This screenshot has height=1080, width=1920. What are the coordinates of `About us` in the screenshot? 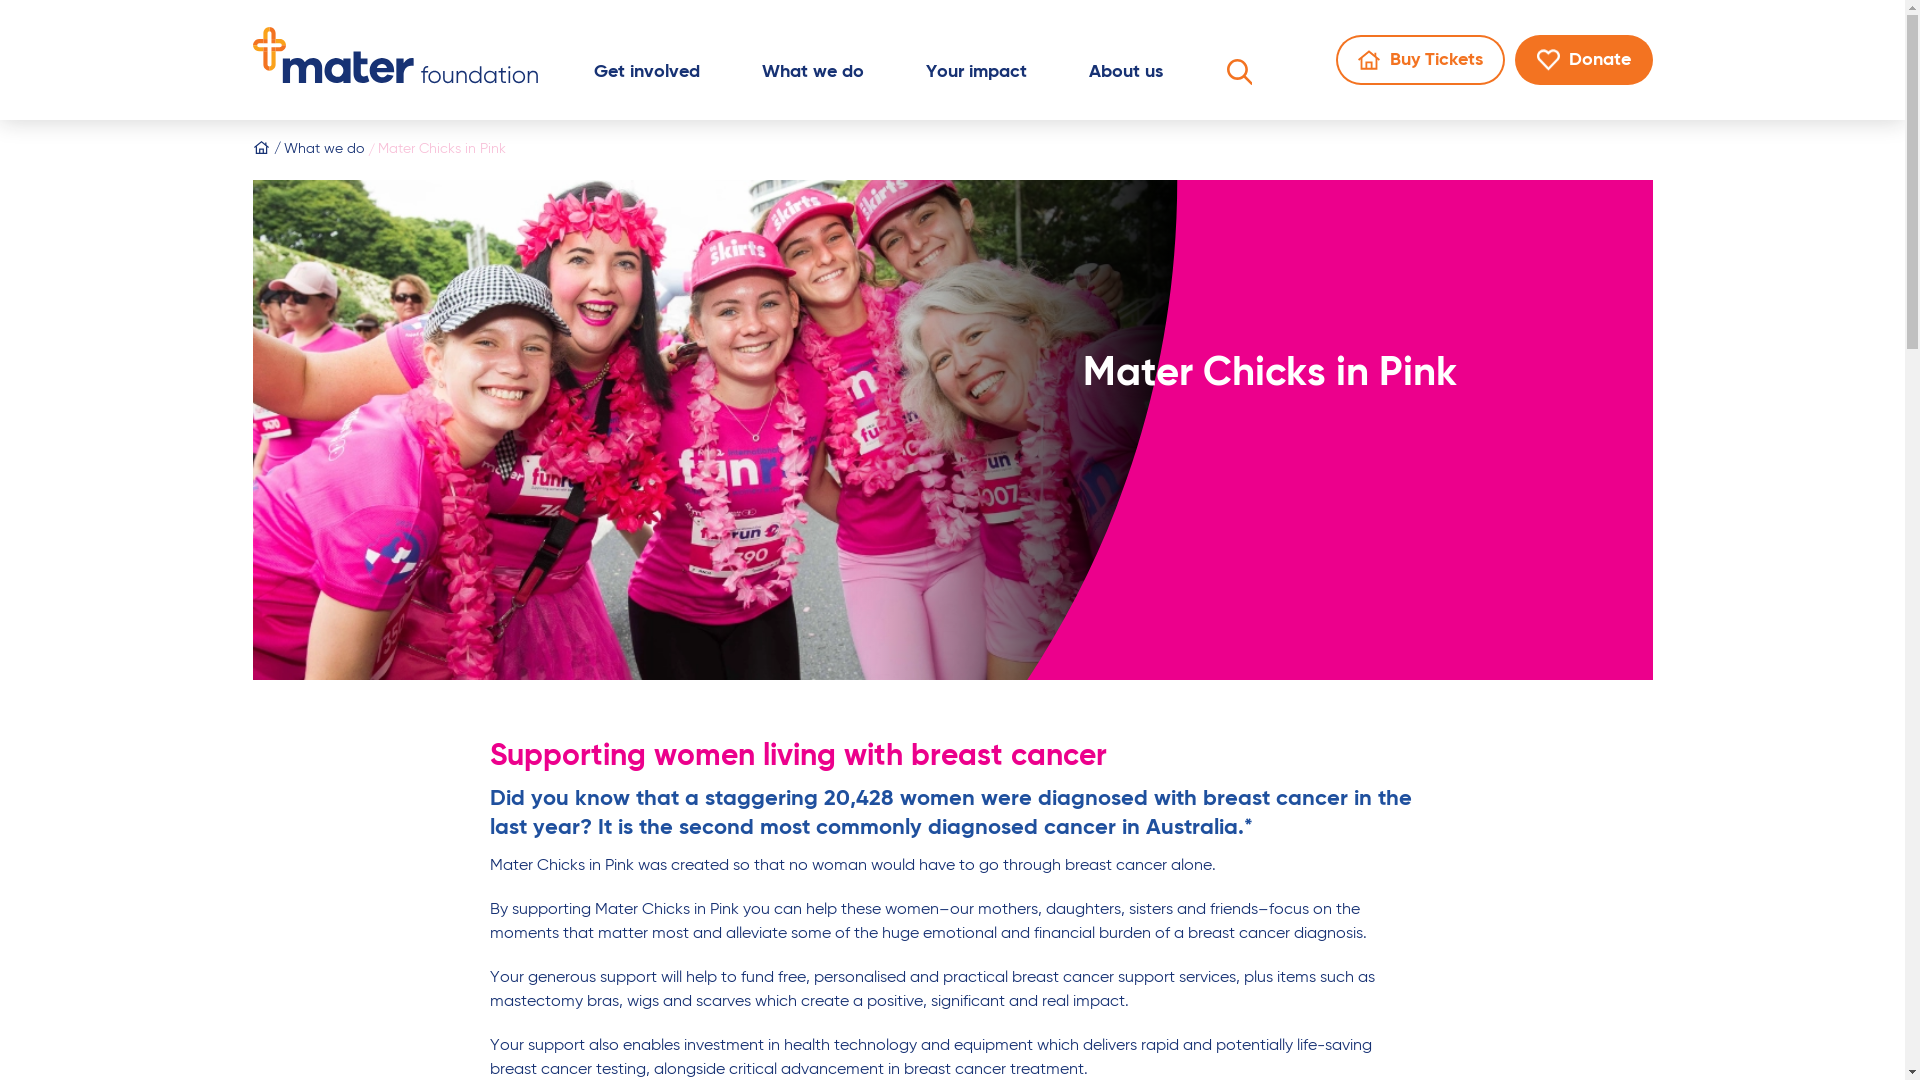 It's located at (1125, 78).